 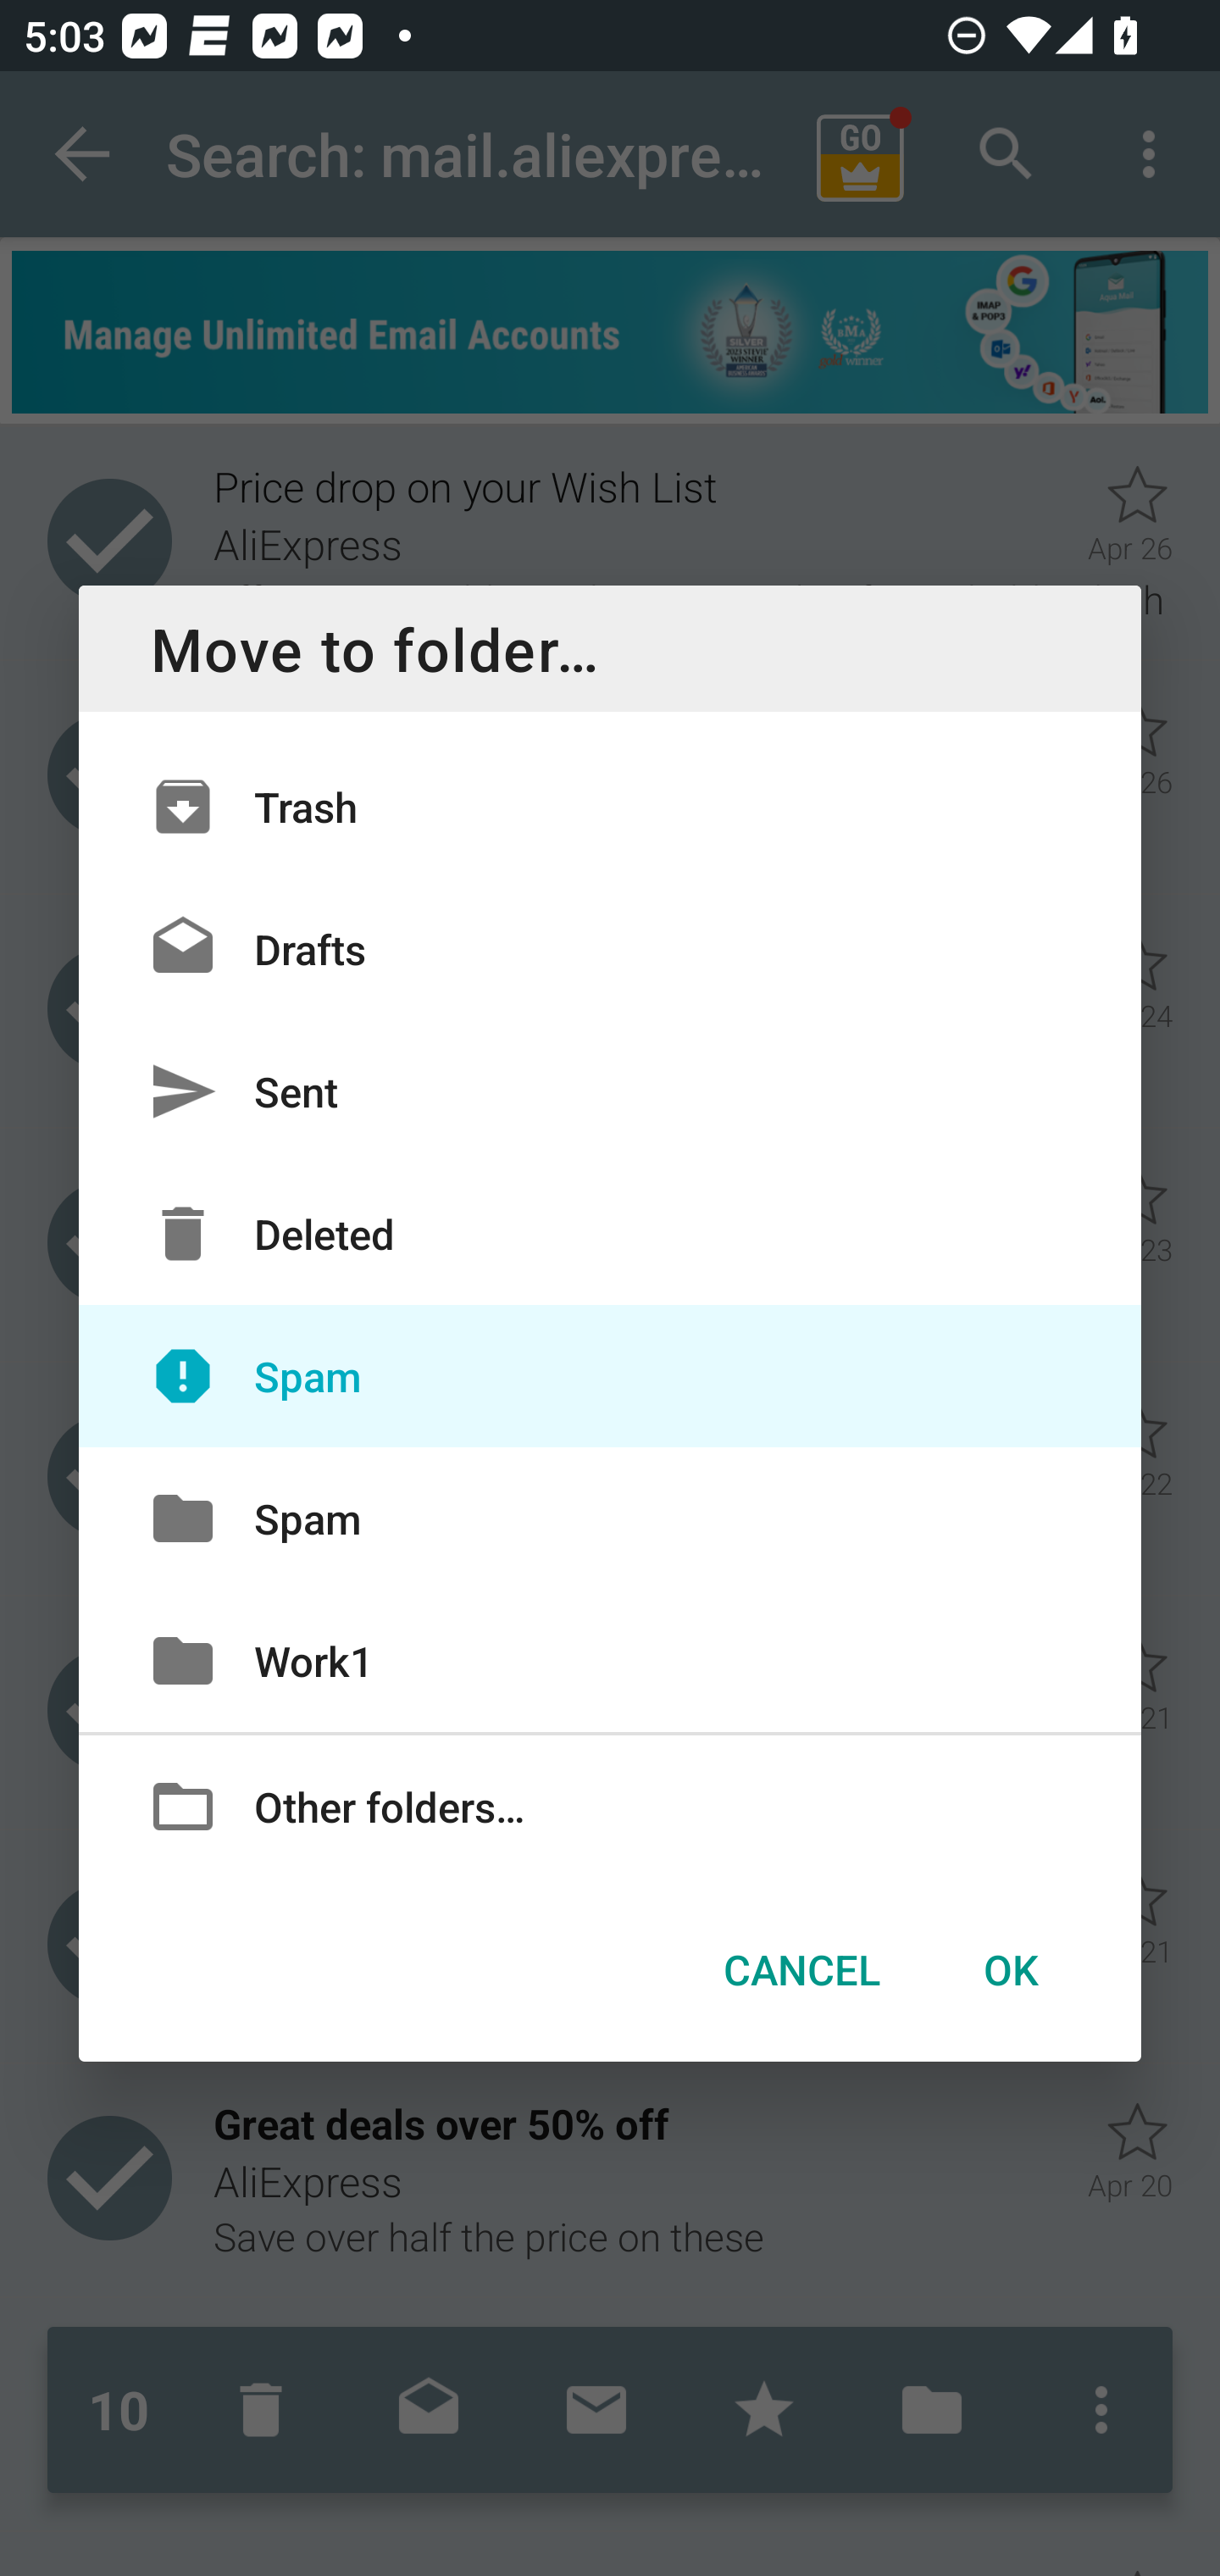 What do you see at coordinates (610, 1659) in the screenshot?
I see `Work1` at bounding box center [610, 1659].